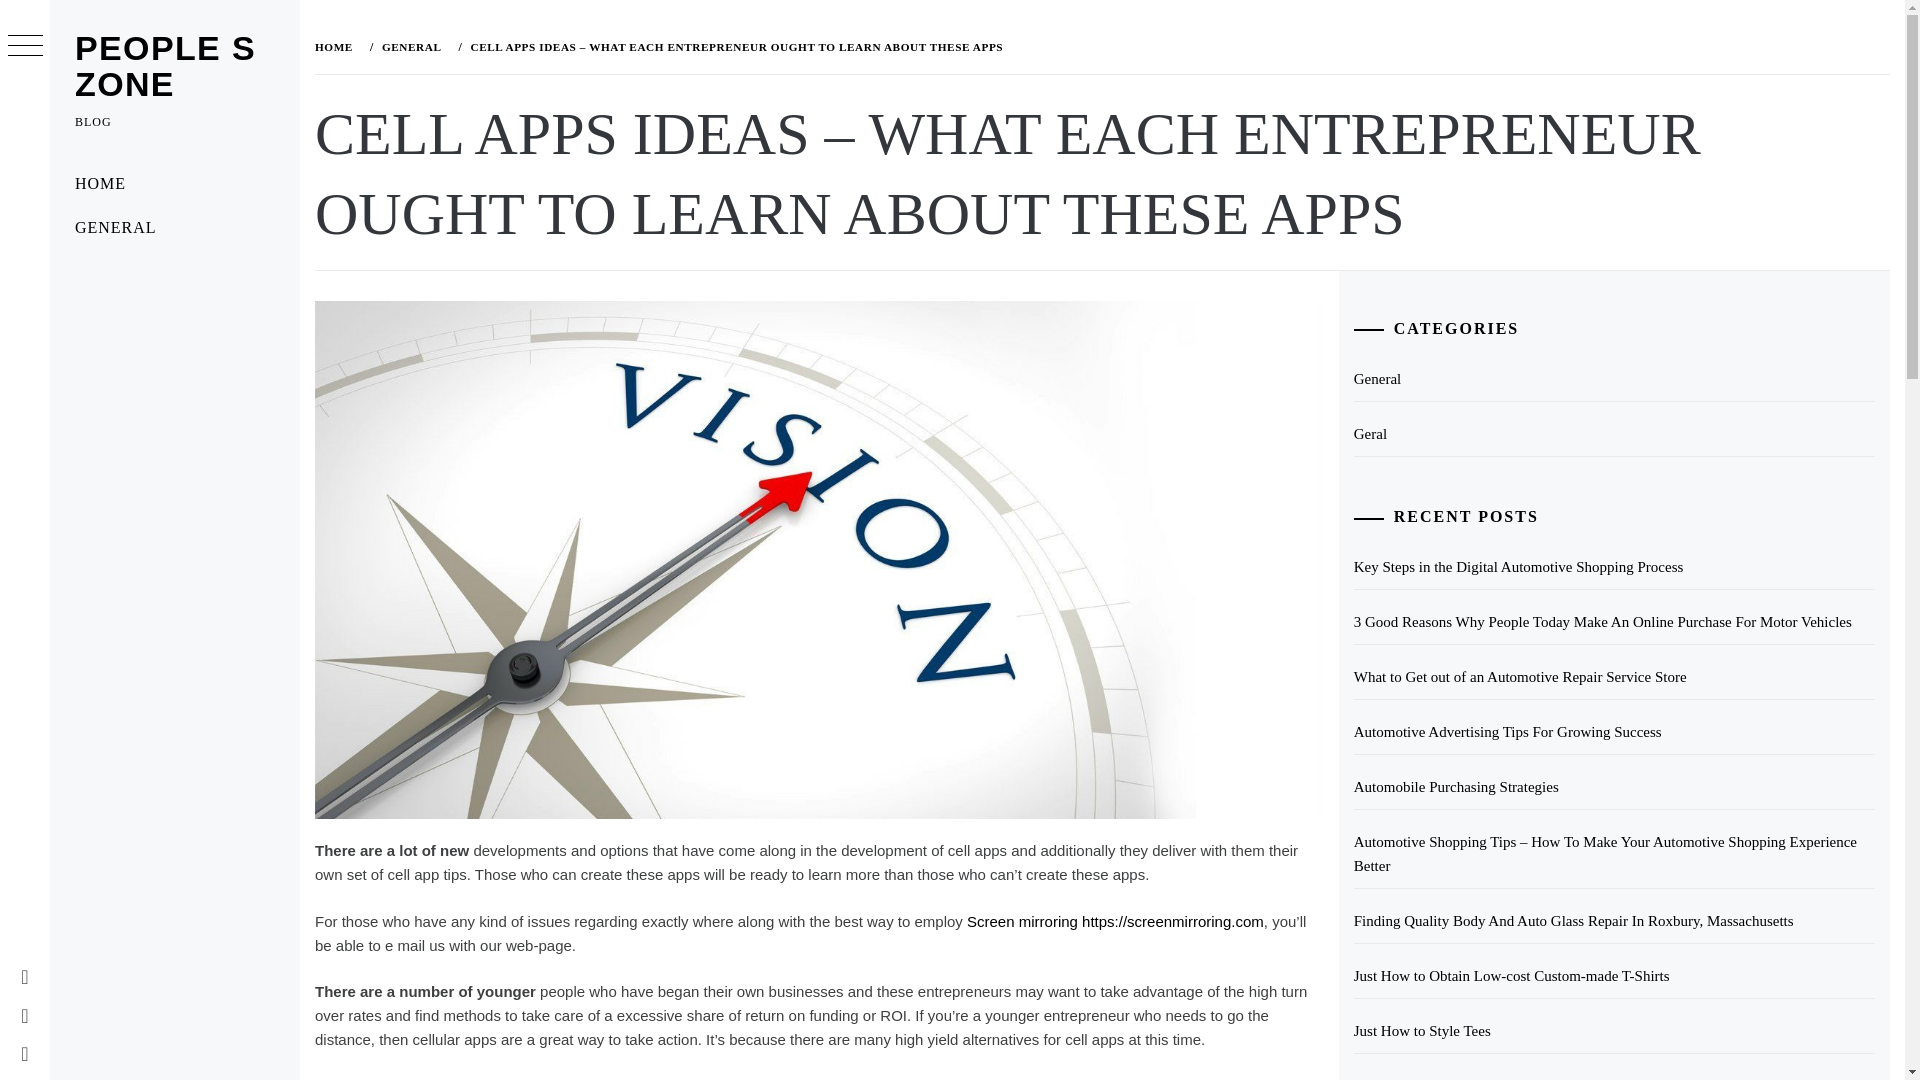  Describe the element at coordinates (337, 46) in the screenshot. I see `HOME` at that location.